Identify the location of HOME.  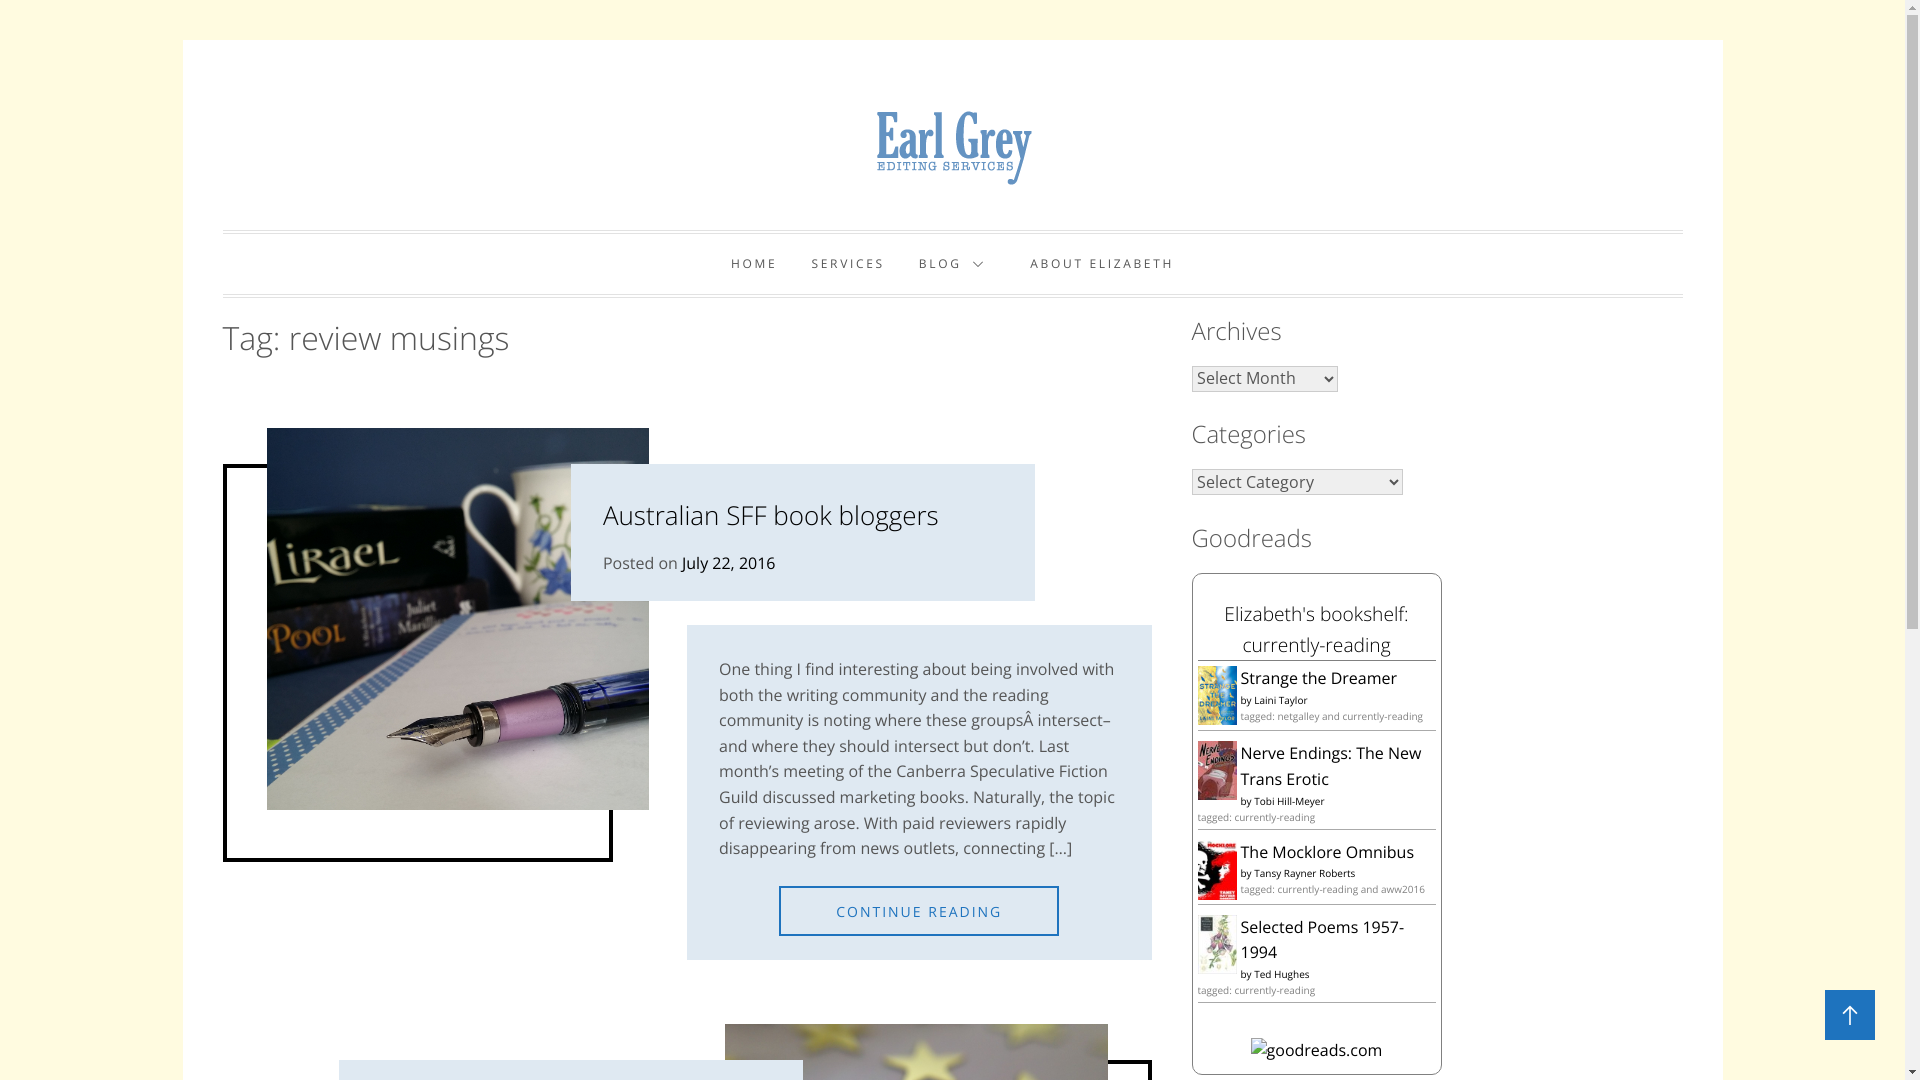
(754, 264).